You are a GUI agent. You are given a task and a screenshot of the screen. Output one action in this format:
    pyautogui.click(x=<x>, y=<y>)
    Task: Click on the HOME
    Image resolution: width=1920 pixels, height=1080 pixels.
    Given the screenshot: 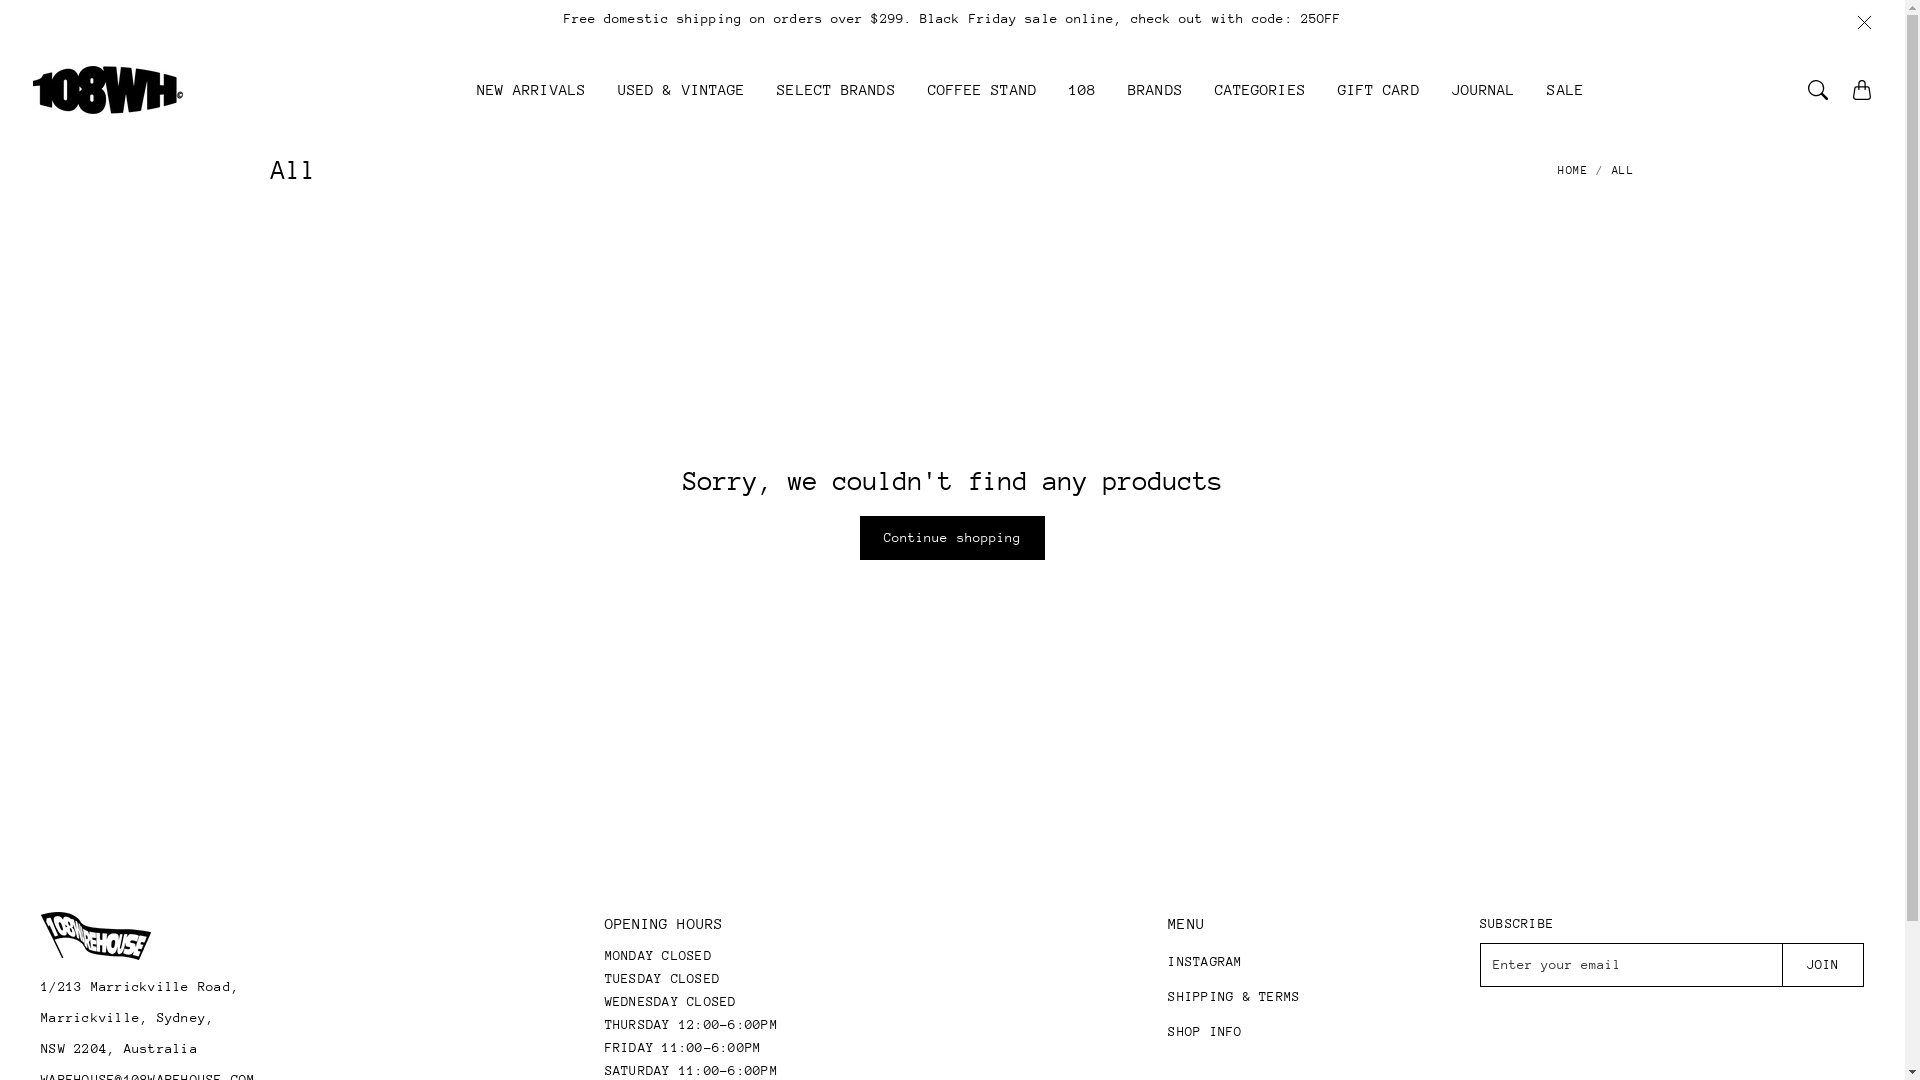 What is the action you would take?
    pyautogui.click(x=1573, y=171)
    